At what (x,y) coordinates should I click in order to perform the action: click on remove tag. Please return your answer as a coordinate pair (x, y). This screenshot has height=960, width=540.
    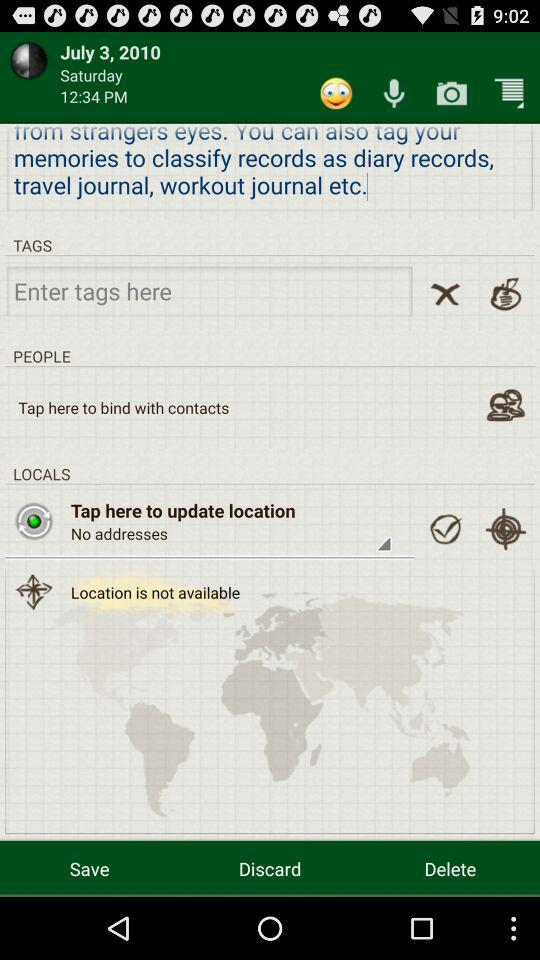
    Looking at the image, I should click on (445, 294).